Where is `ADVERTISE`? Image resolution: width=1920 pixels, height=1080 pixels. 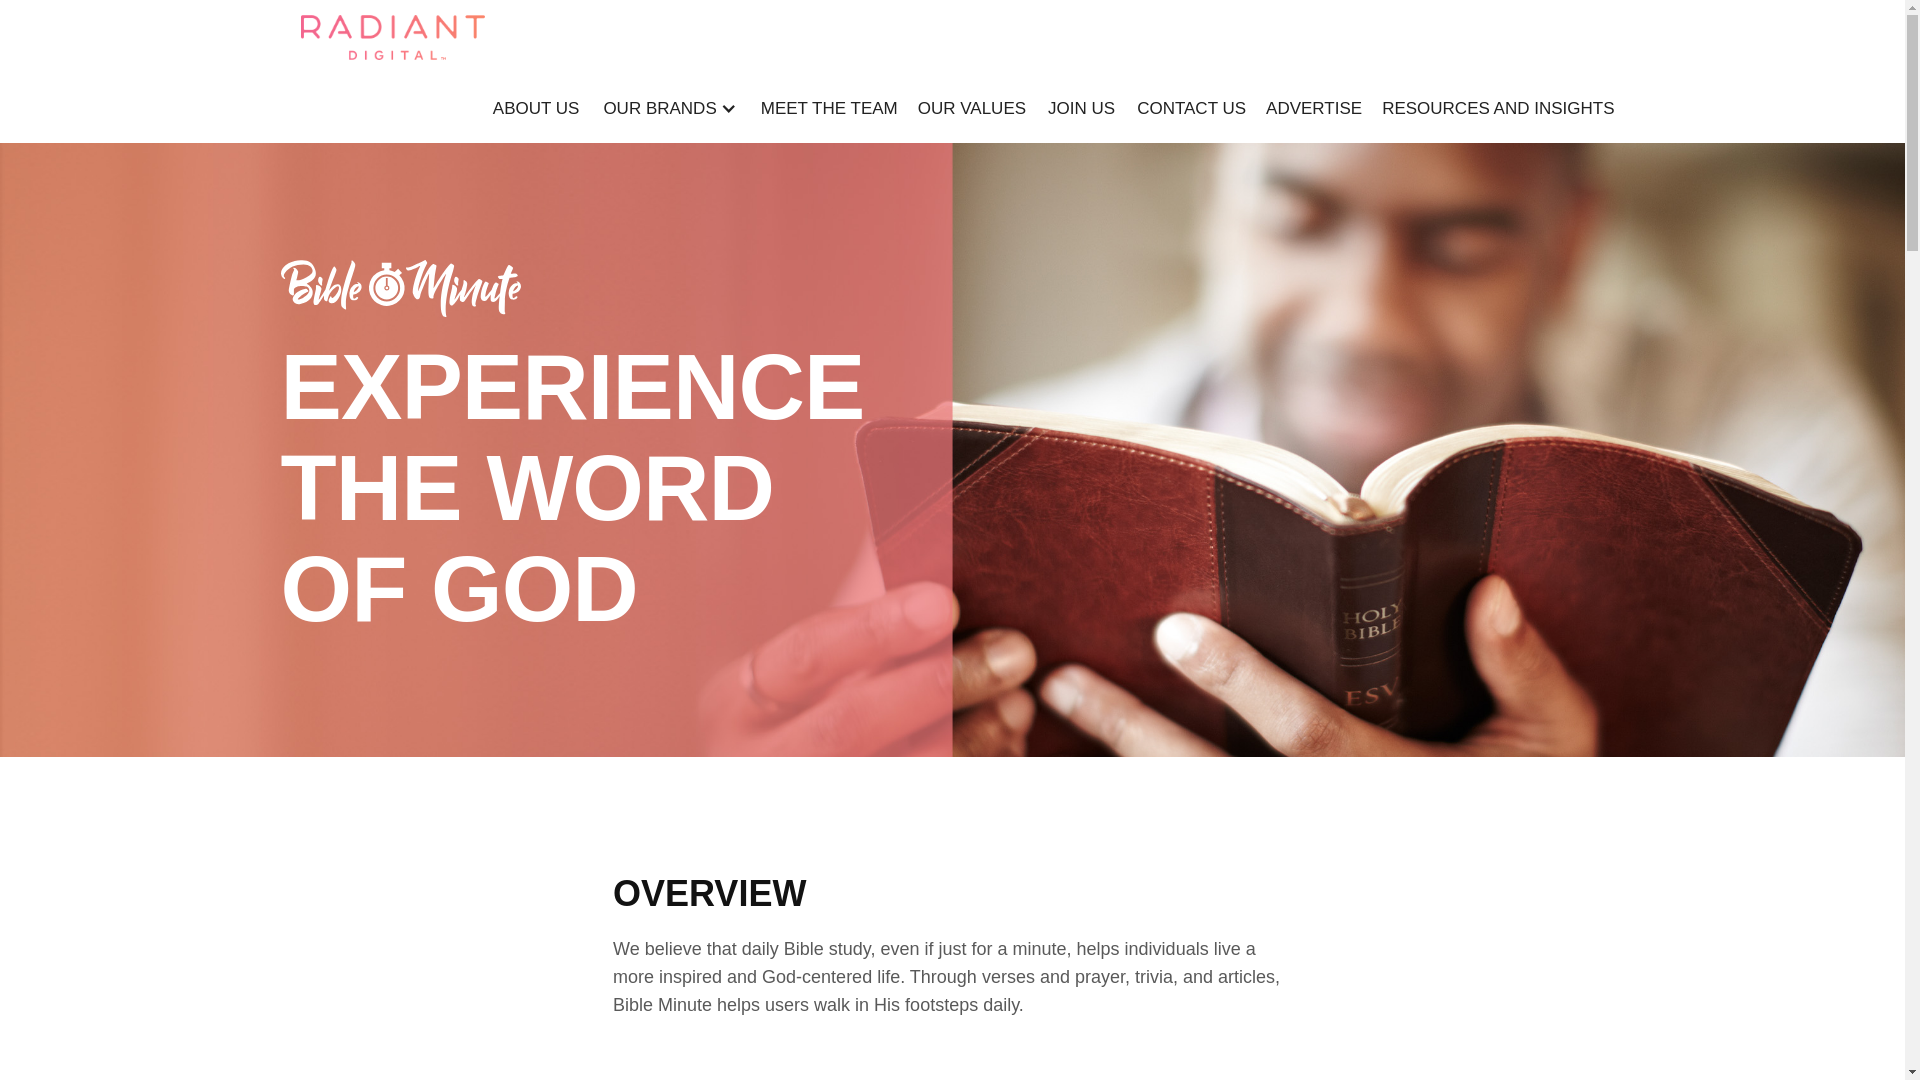
ADVERTISE is located at coordinates (1314, 108).